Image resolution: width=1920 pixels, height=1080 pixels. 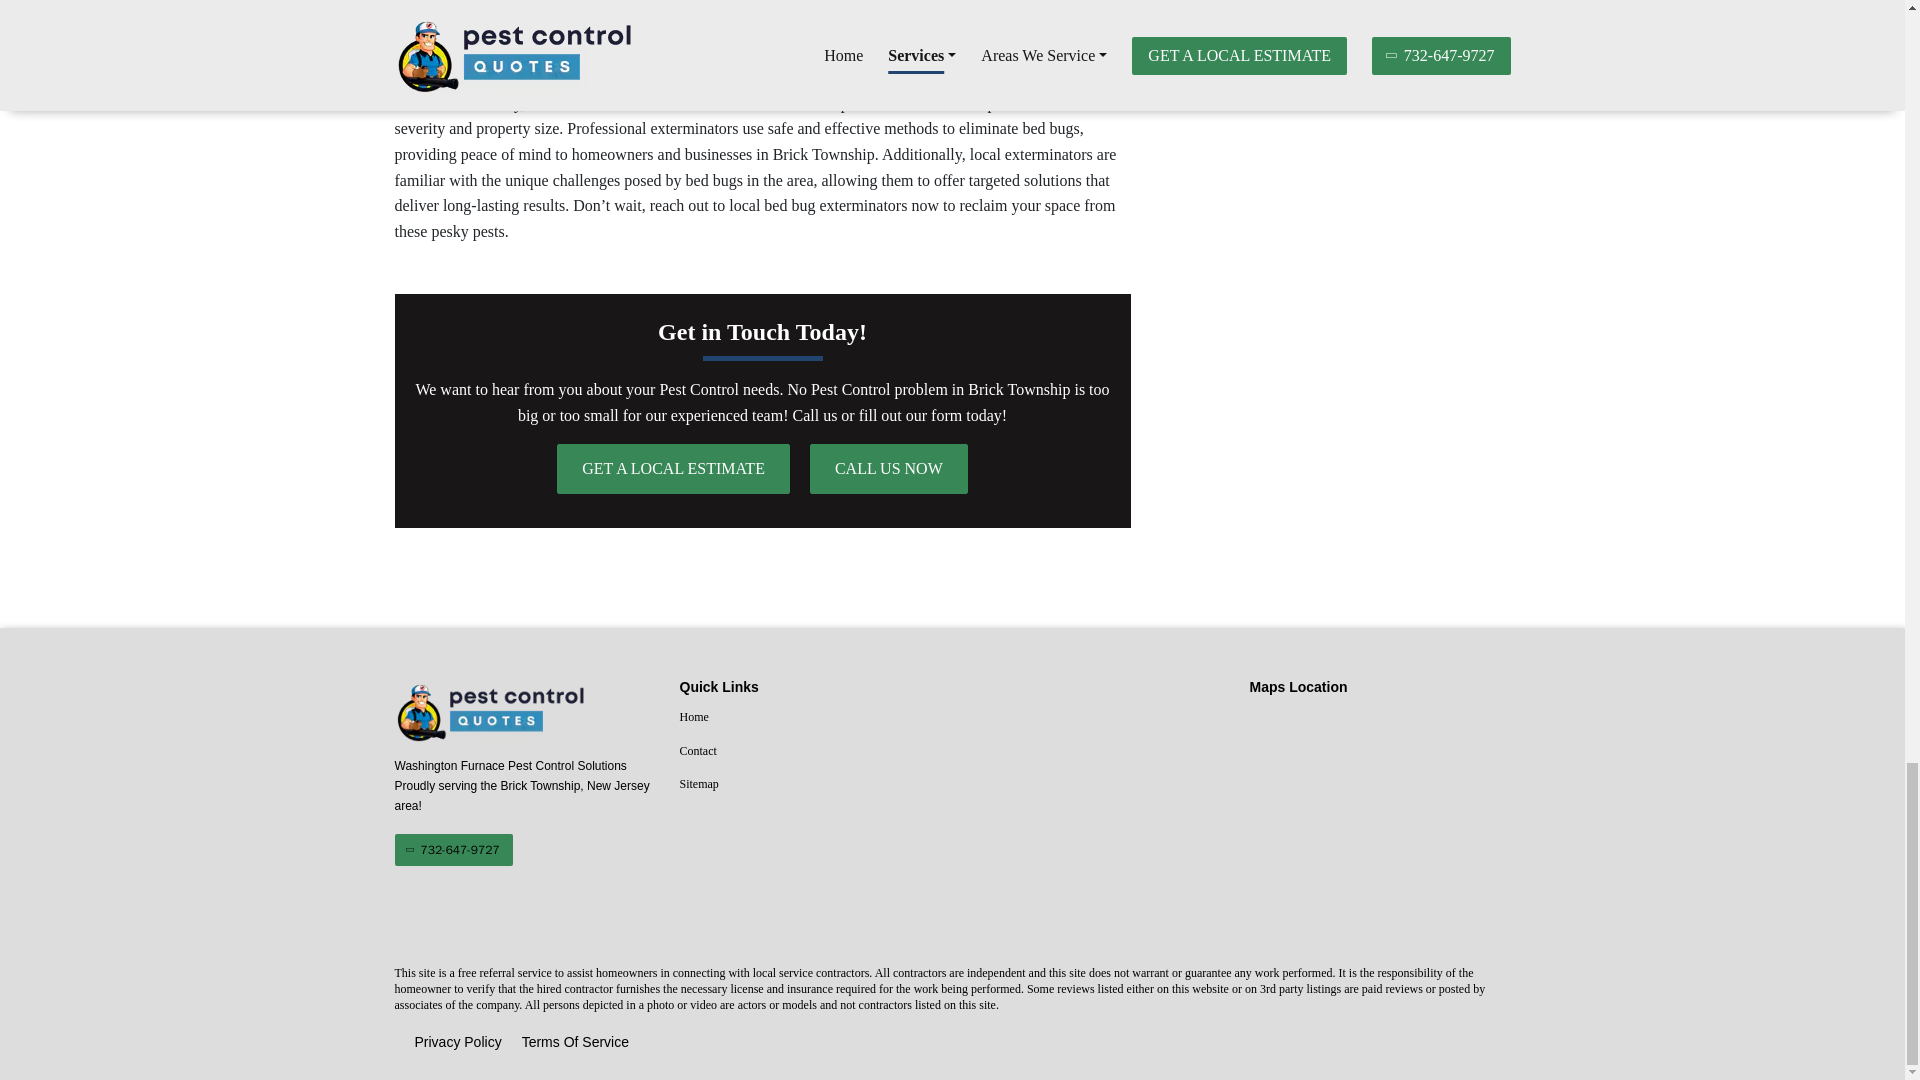 What do you see at coordinates (810, 751) in the screenshot?
I see `Contact` at bounding box center [810, 751].